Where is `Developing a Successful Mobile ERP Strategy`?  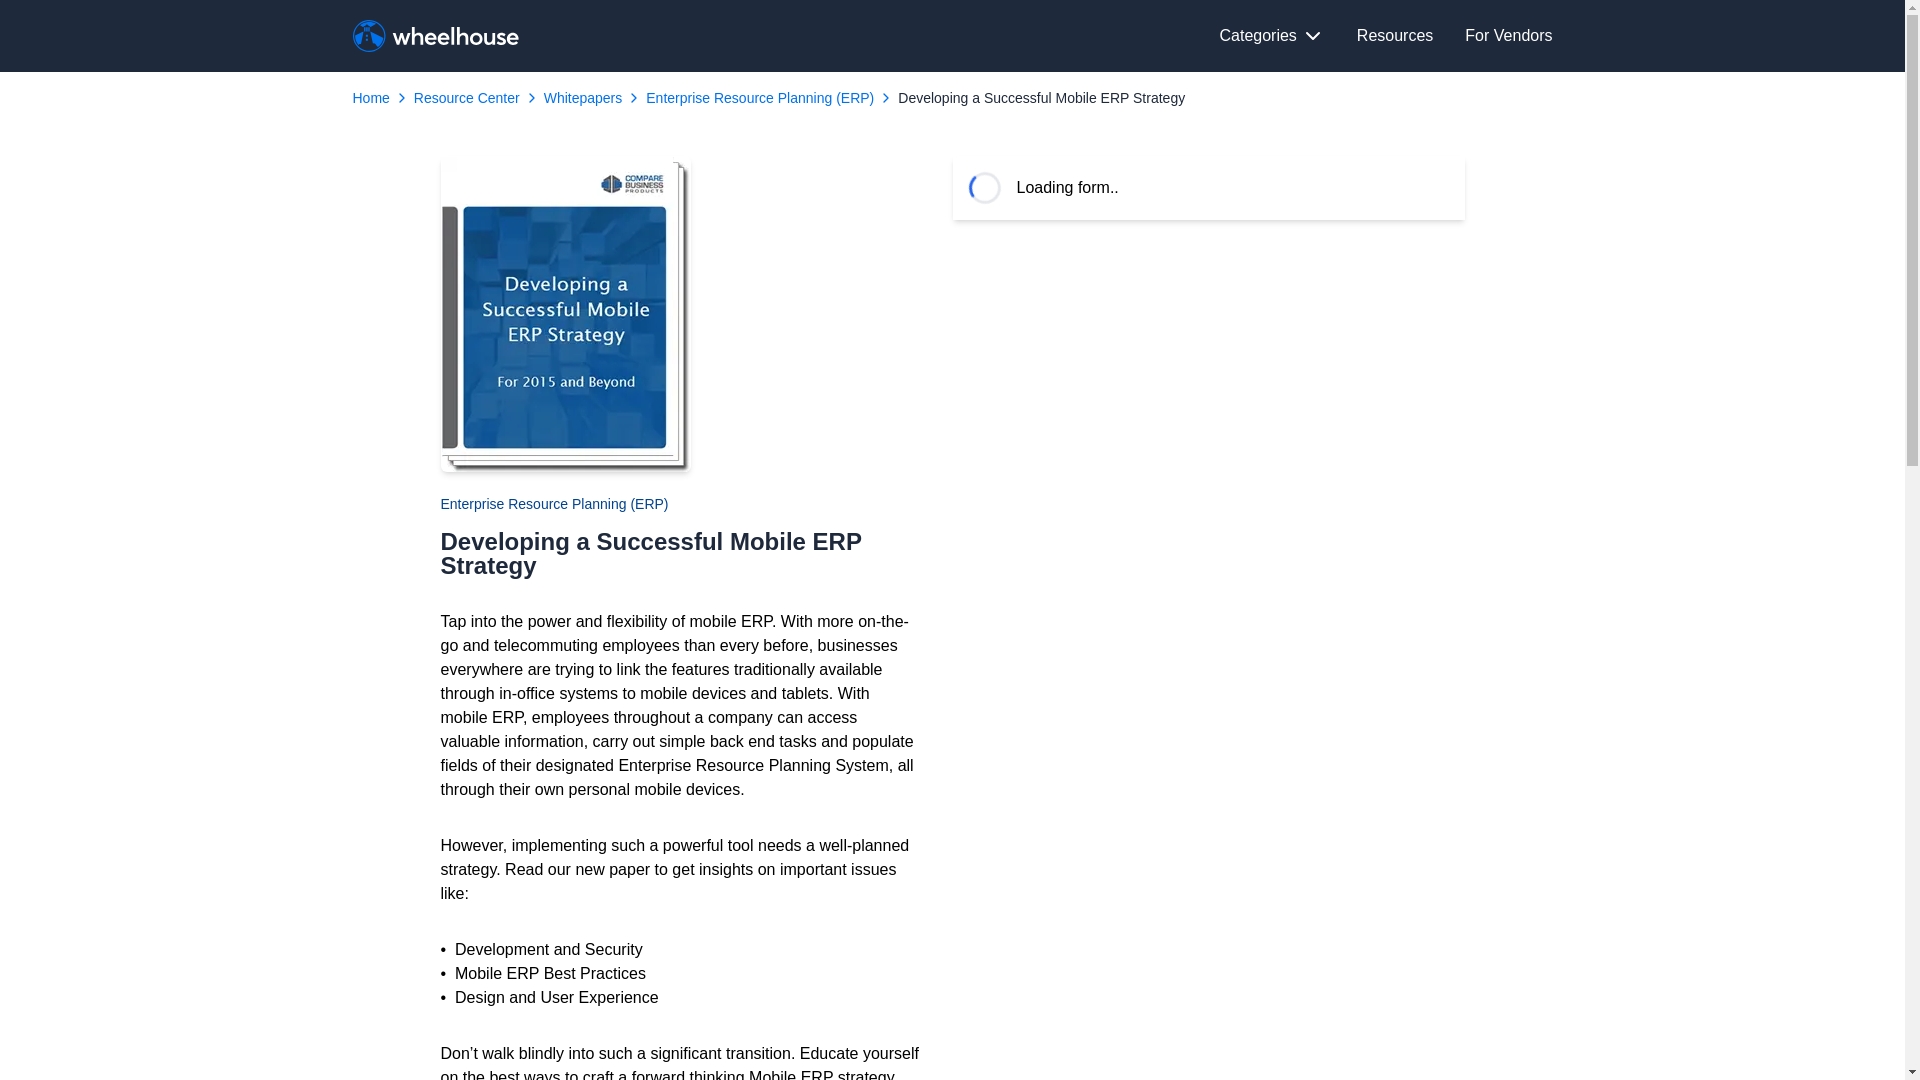
Developing a Successful Mobile ERP Strategy is located at coordinates (1041, 97).